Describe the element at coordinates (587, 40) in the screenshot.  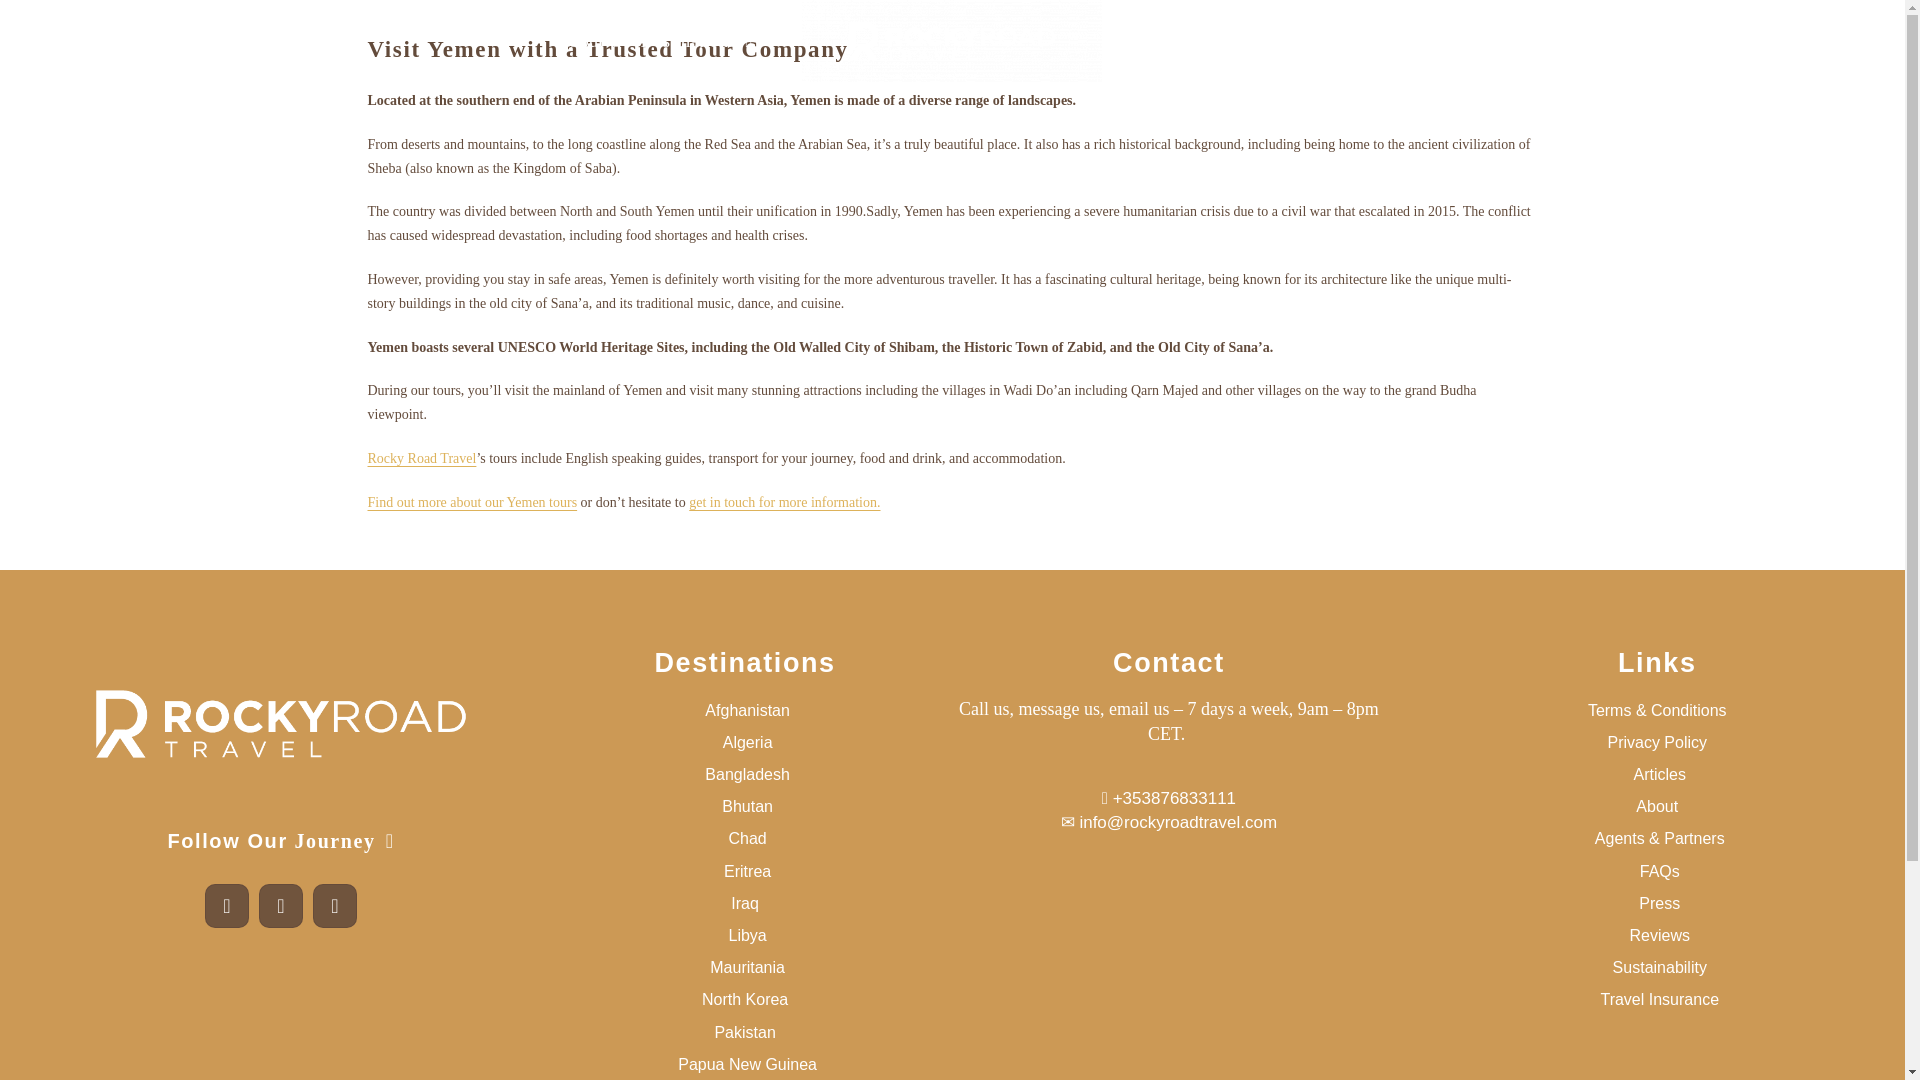
I see `About` at that location.